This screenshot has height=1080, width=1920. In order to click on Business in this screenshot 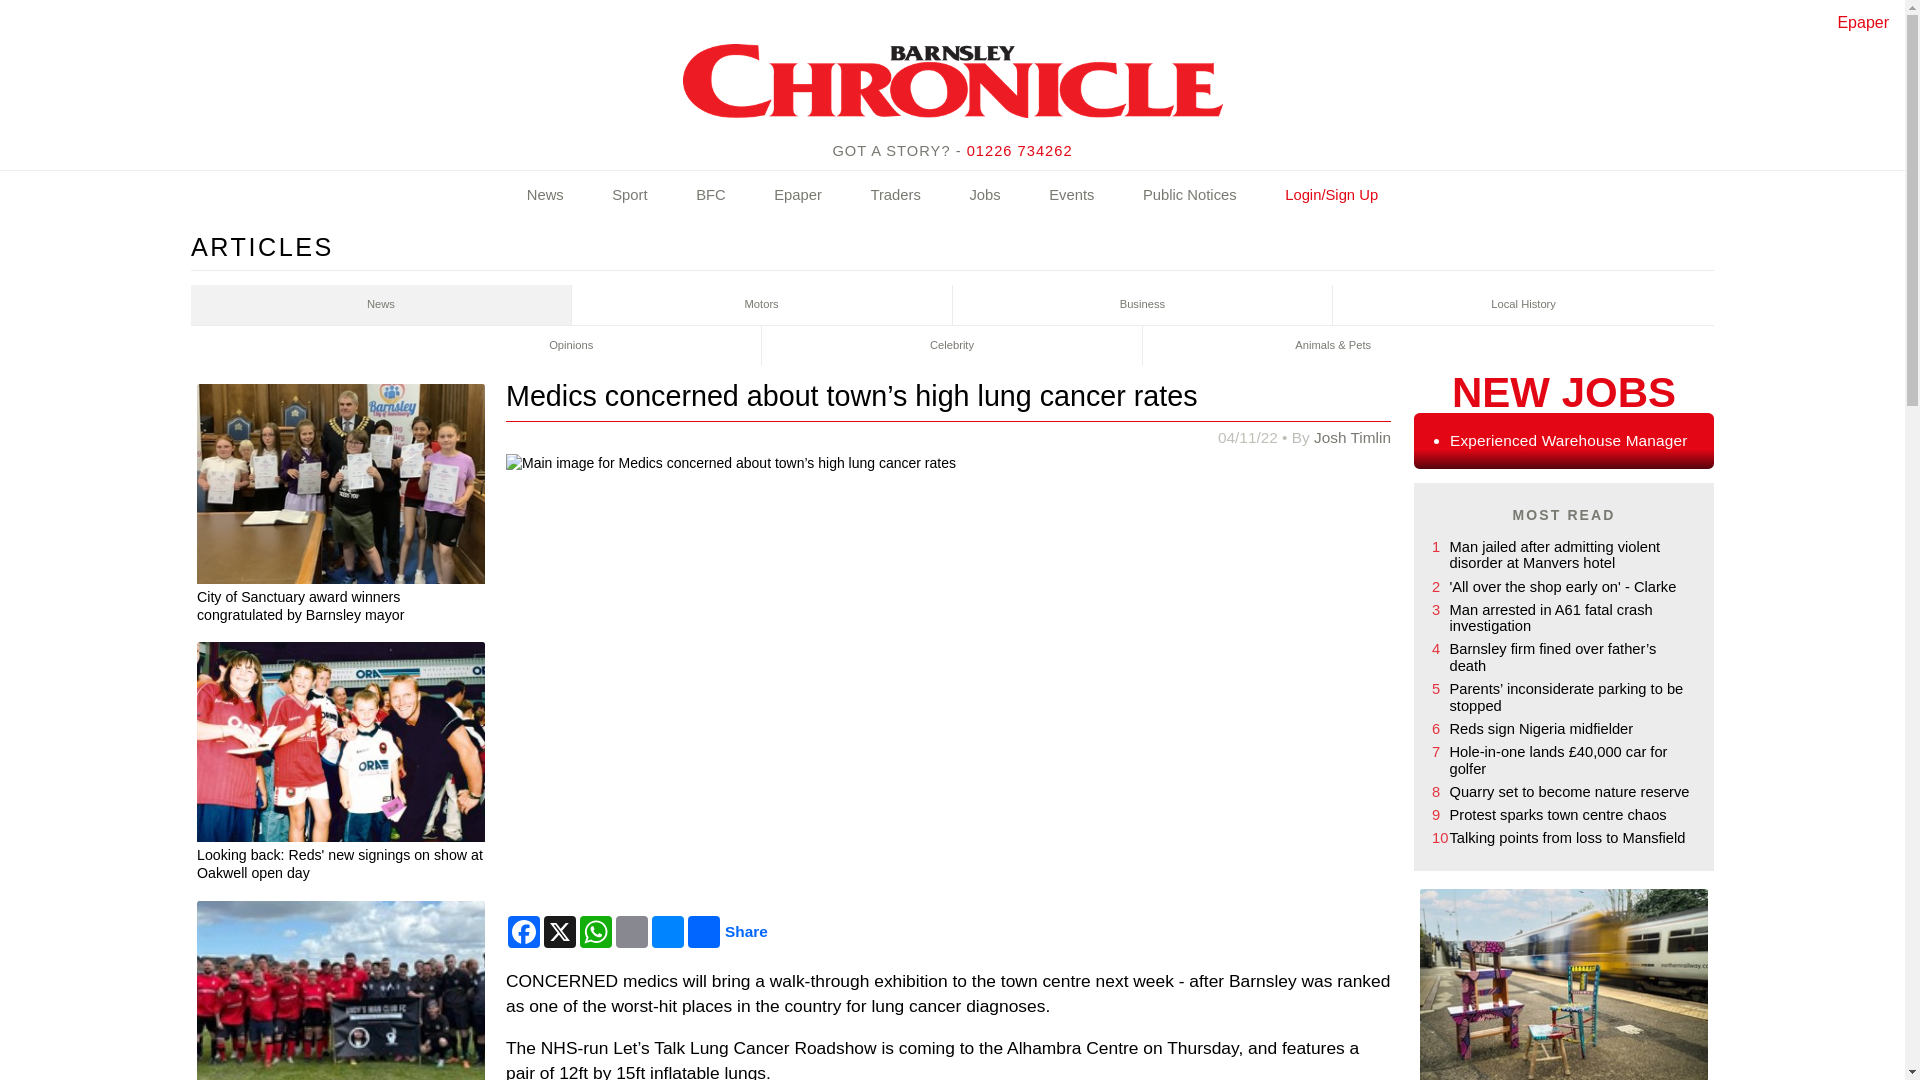, I will do `click(1142, 305)`.